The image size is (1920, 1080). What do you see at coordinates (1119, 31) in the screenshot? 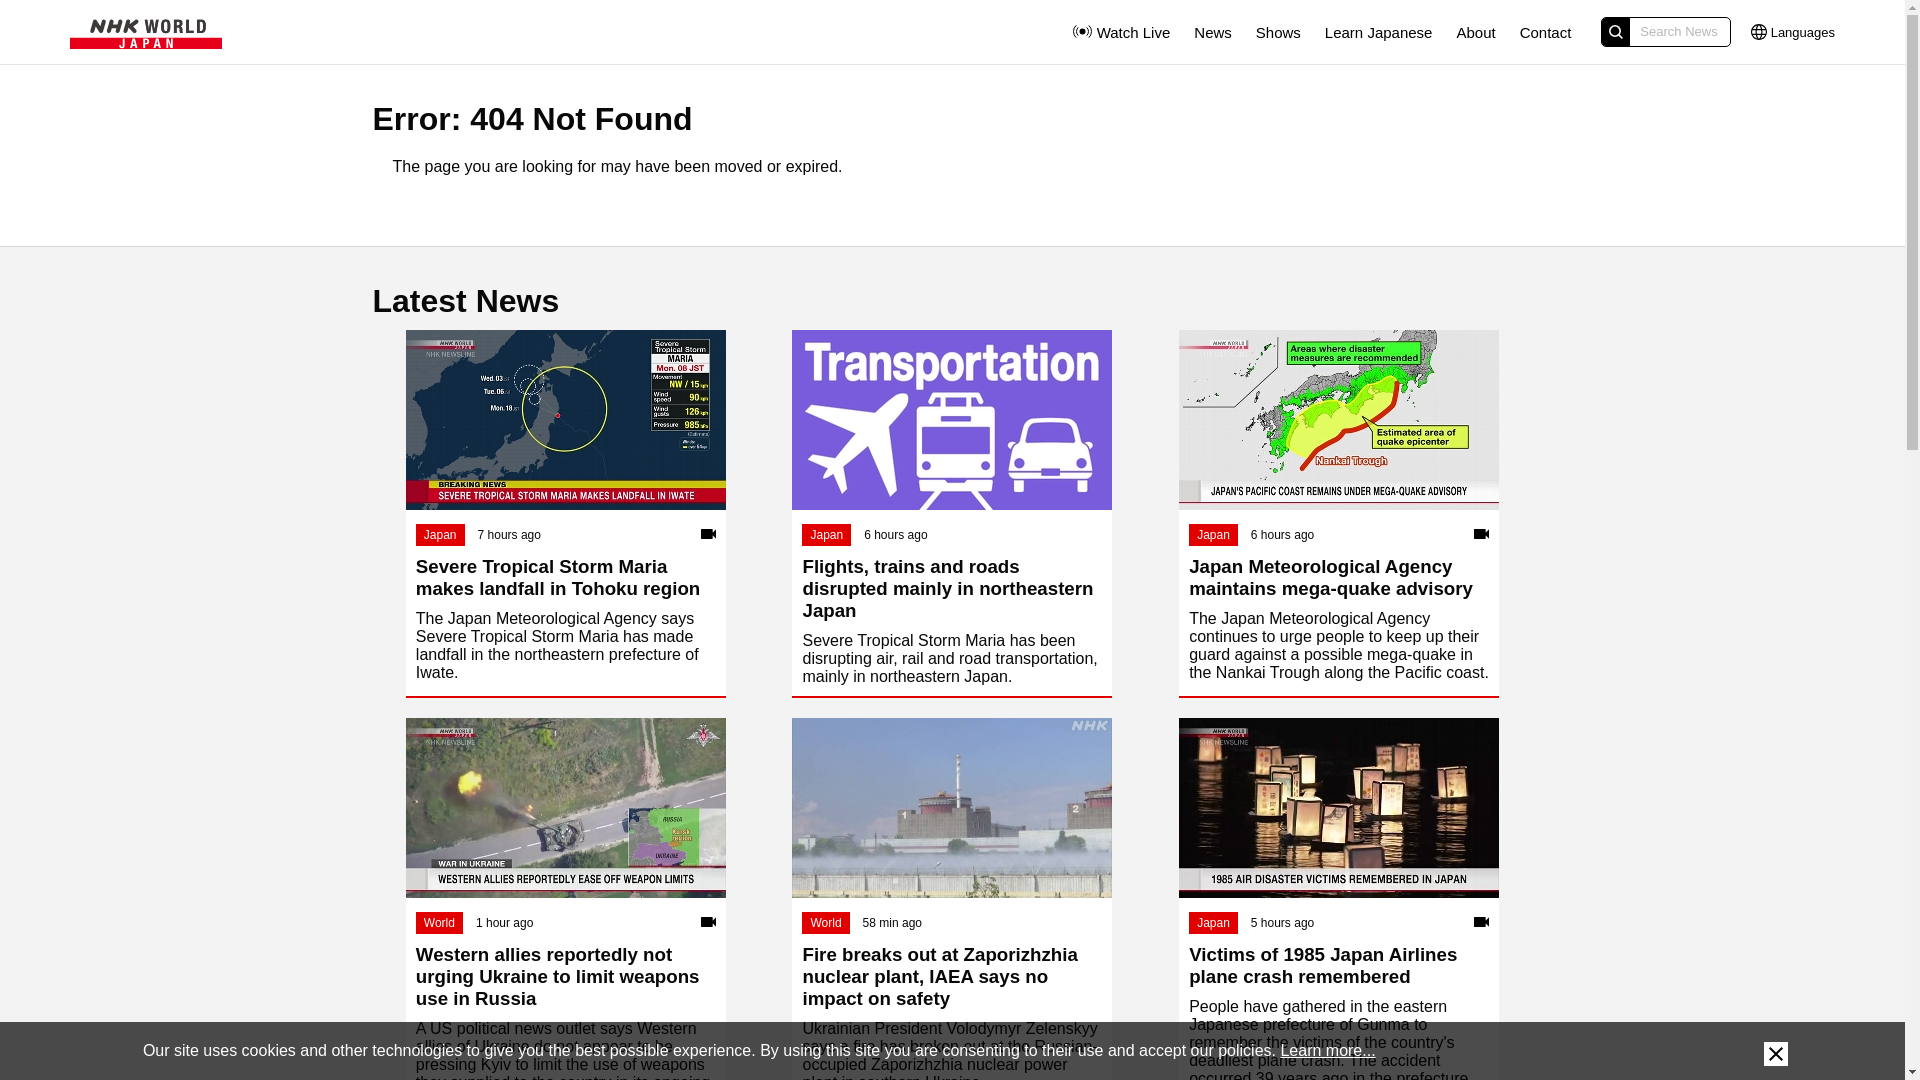
I see `Watch Live` at bounding box center [1119, 31].